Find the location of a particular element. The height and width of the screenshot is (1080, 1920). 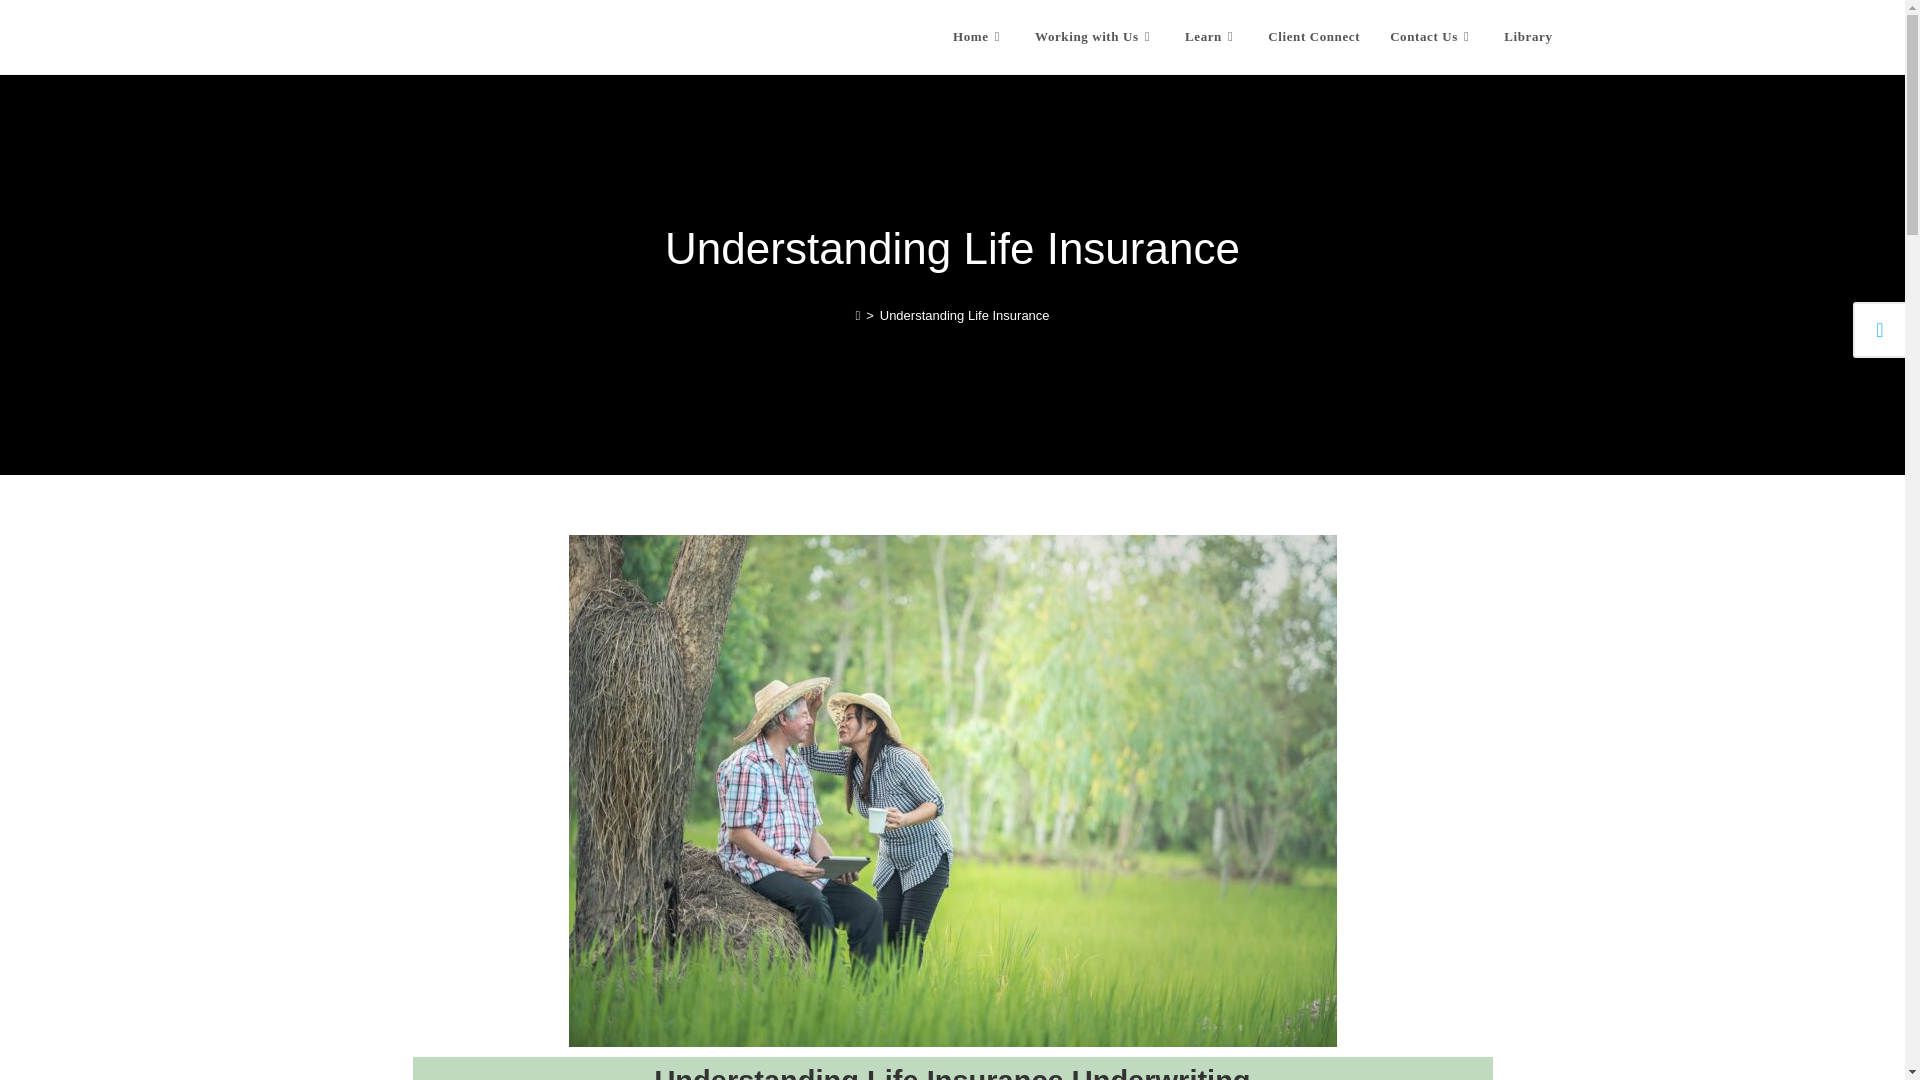

Client Connect is located at coordinates (1314, 37).